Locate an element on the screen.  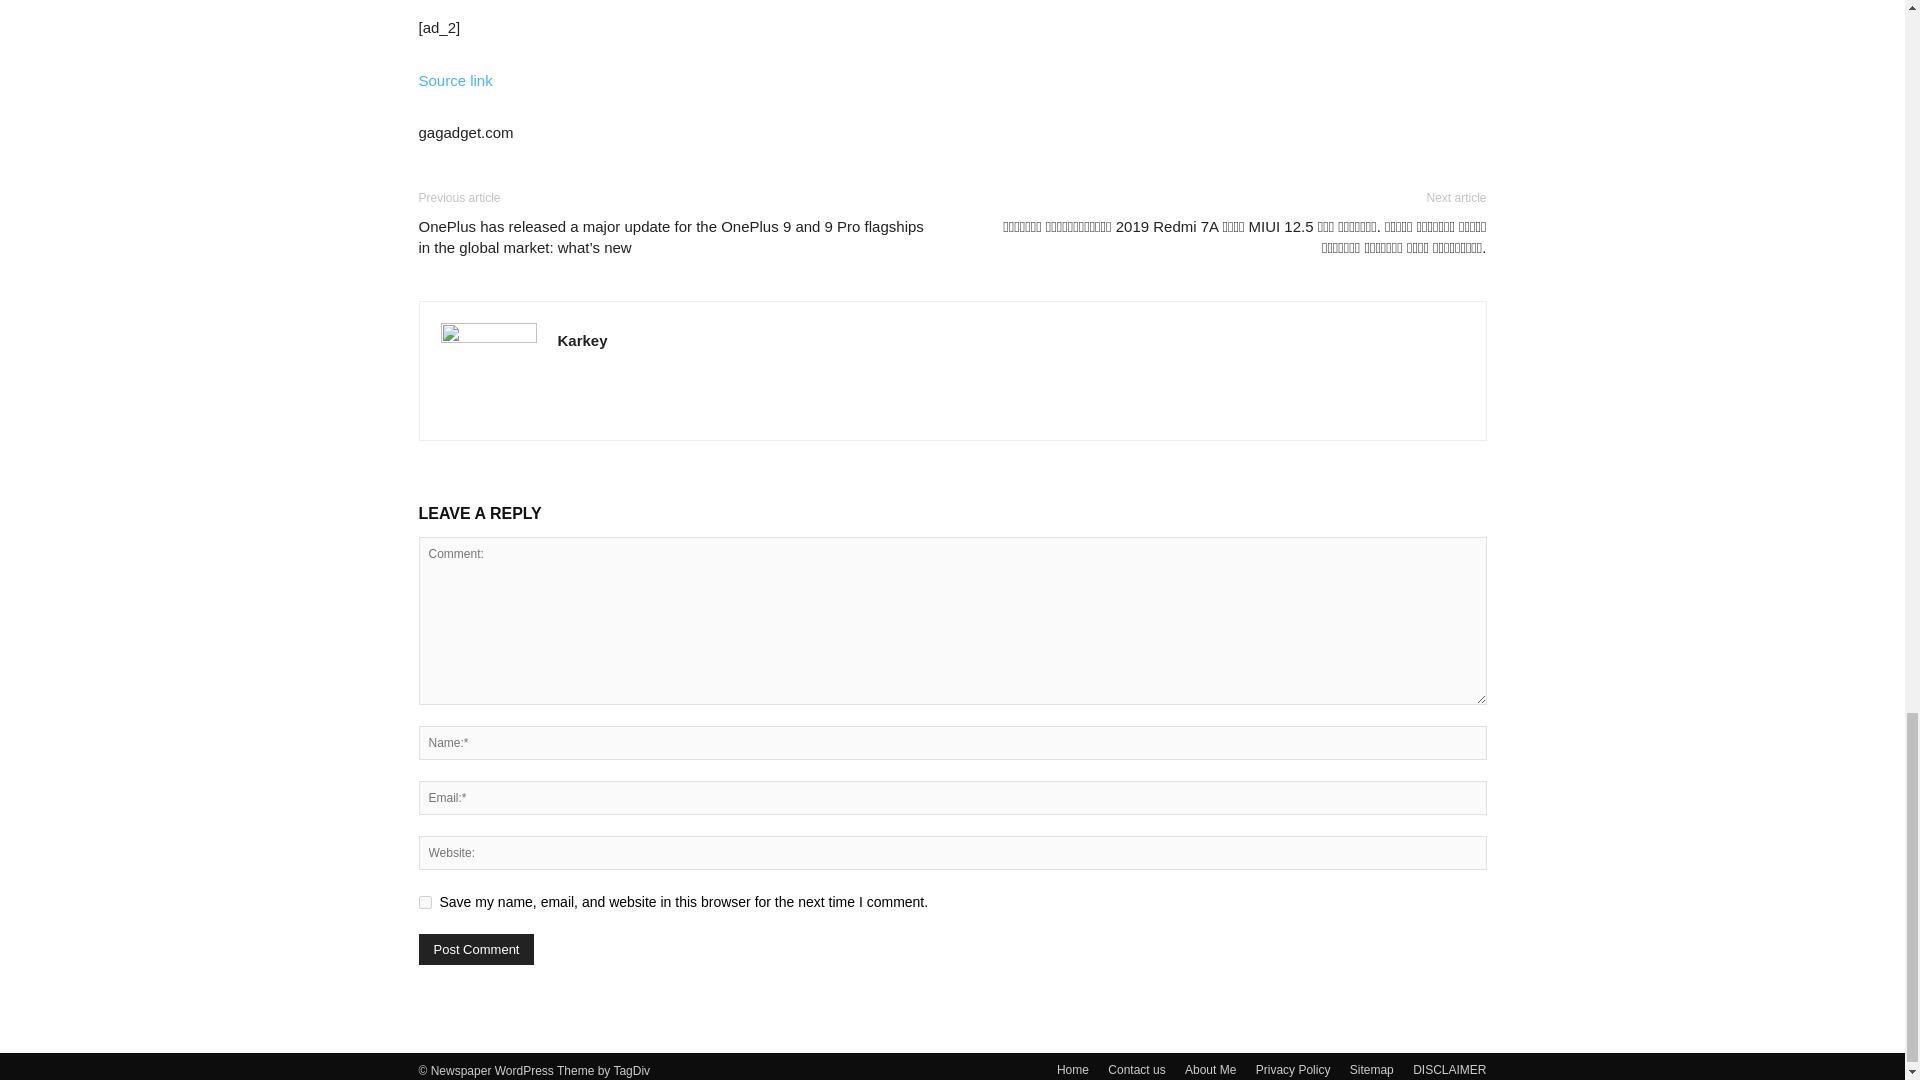
yes is located at coordinates (424, 902).